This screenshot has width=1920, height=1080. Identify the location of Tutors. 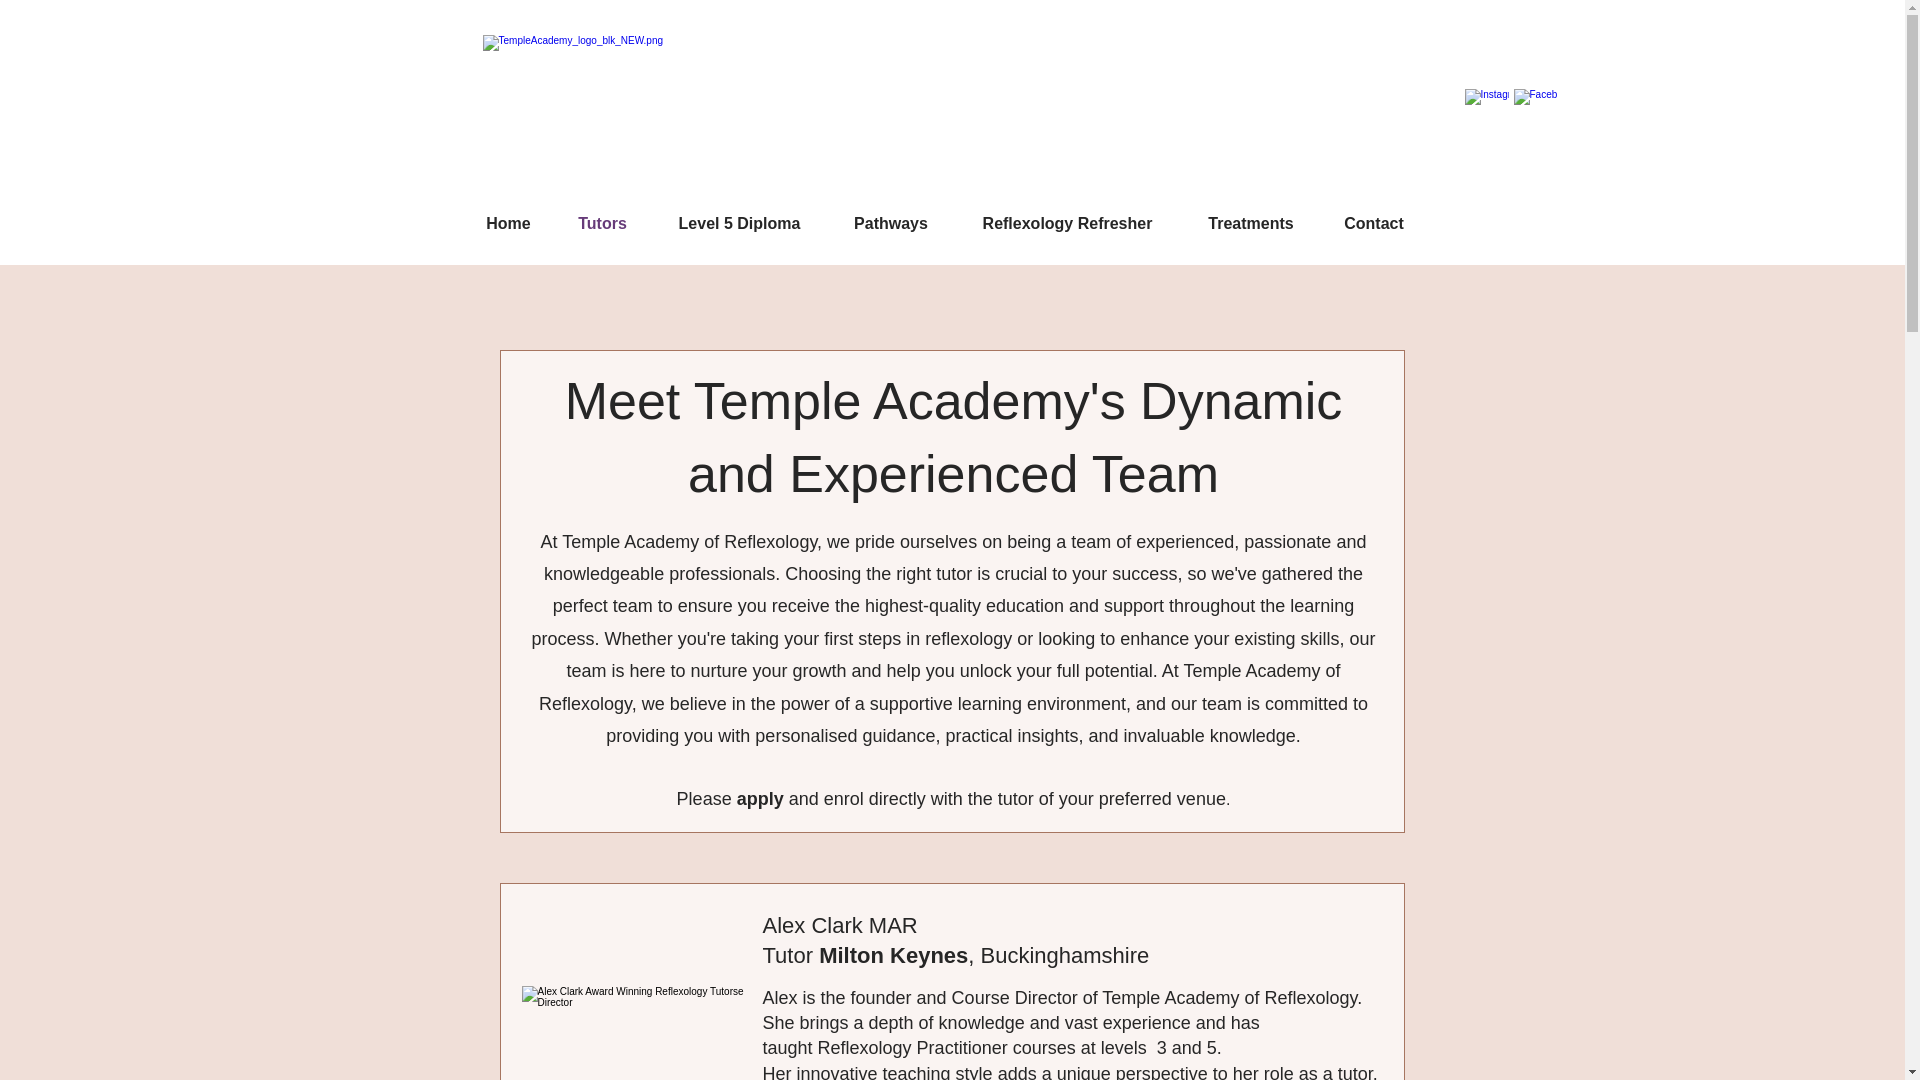
(602, 223).